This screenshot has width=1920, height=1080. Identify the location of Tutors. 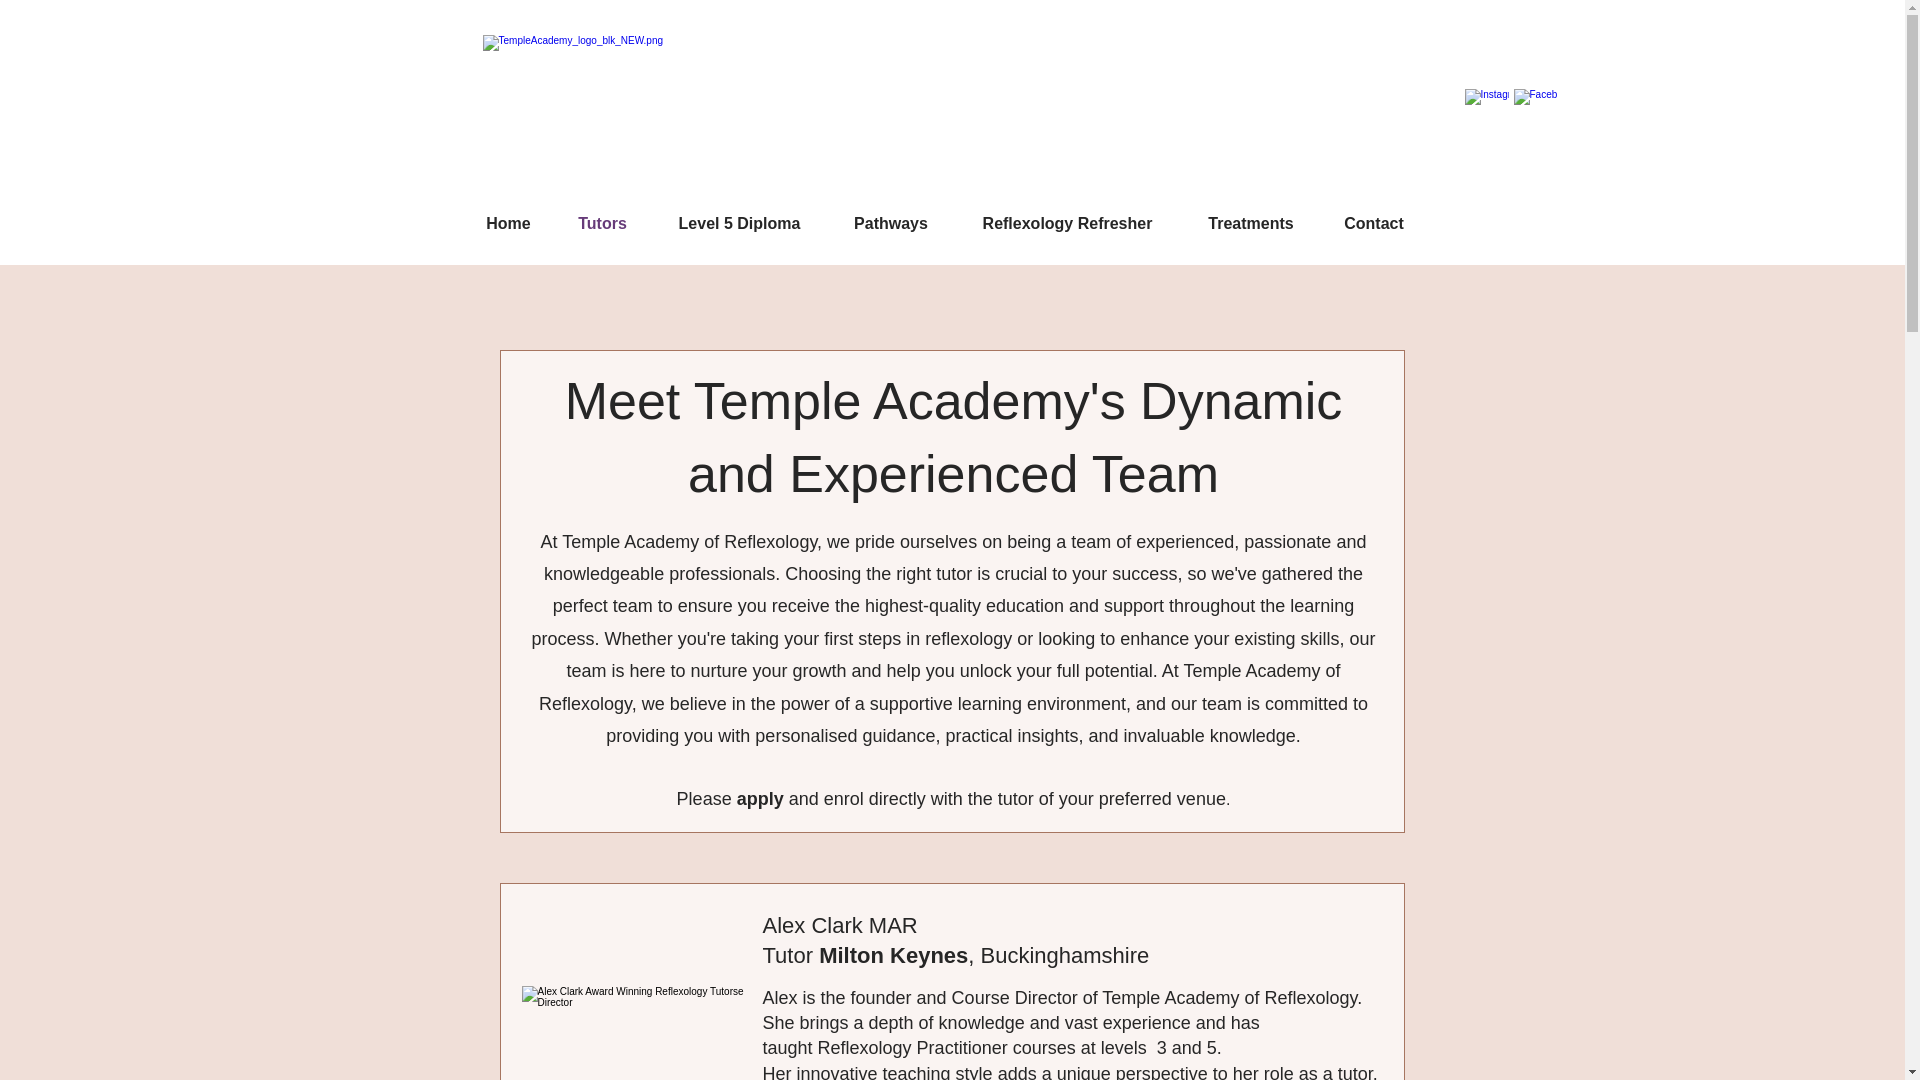
(602, 223).